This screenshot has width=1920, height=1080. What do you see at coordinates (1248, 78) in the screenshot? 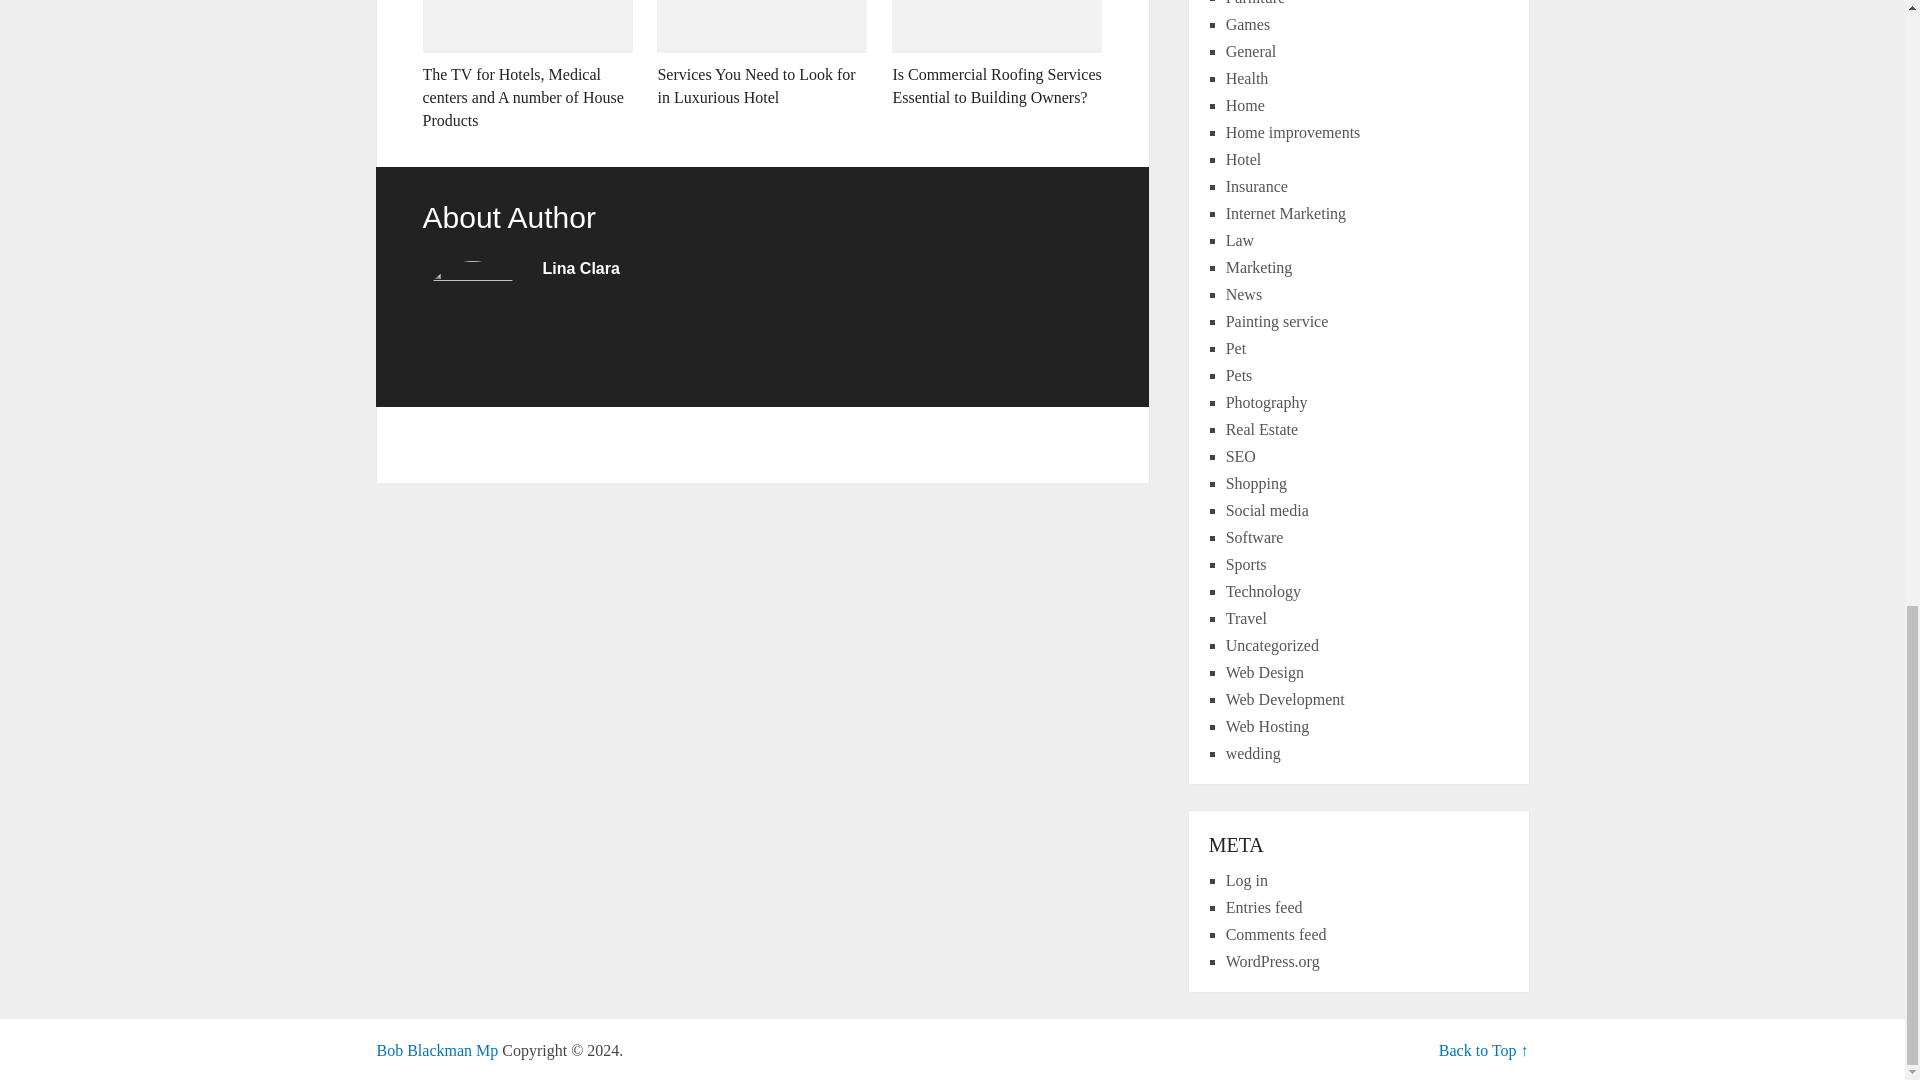
I see `Health` at bounding box center [1248, 78].